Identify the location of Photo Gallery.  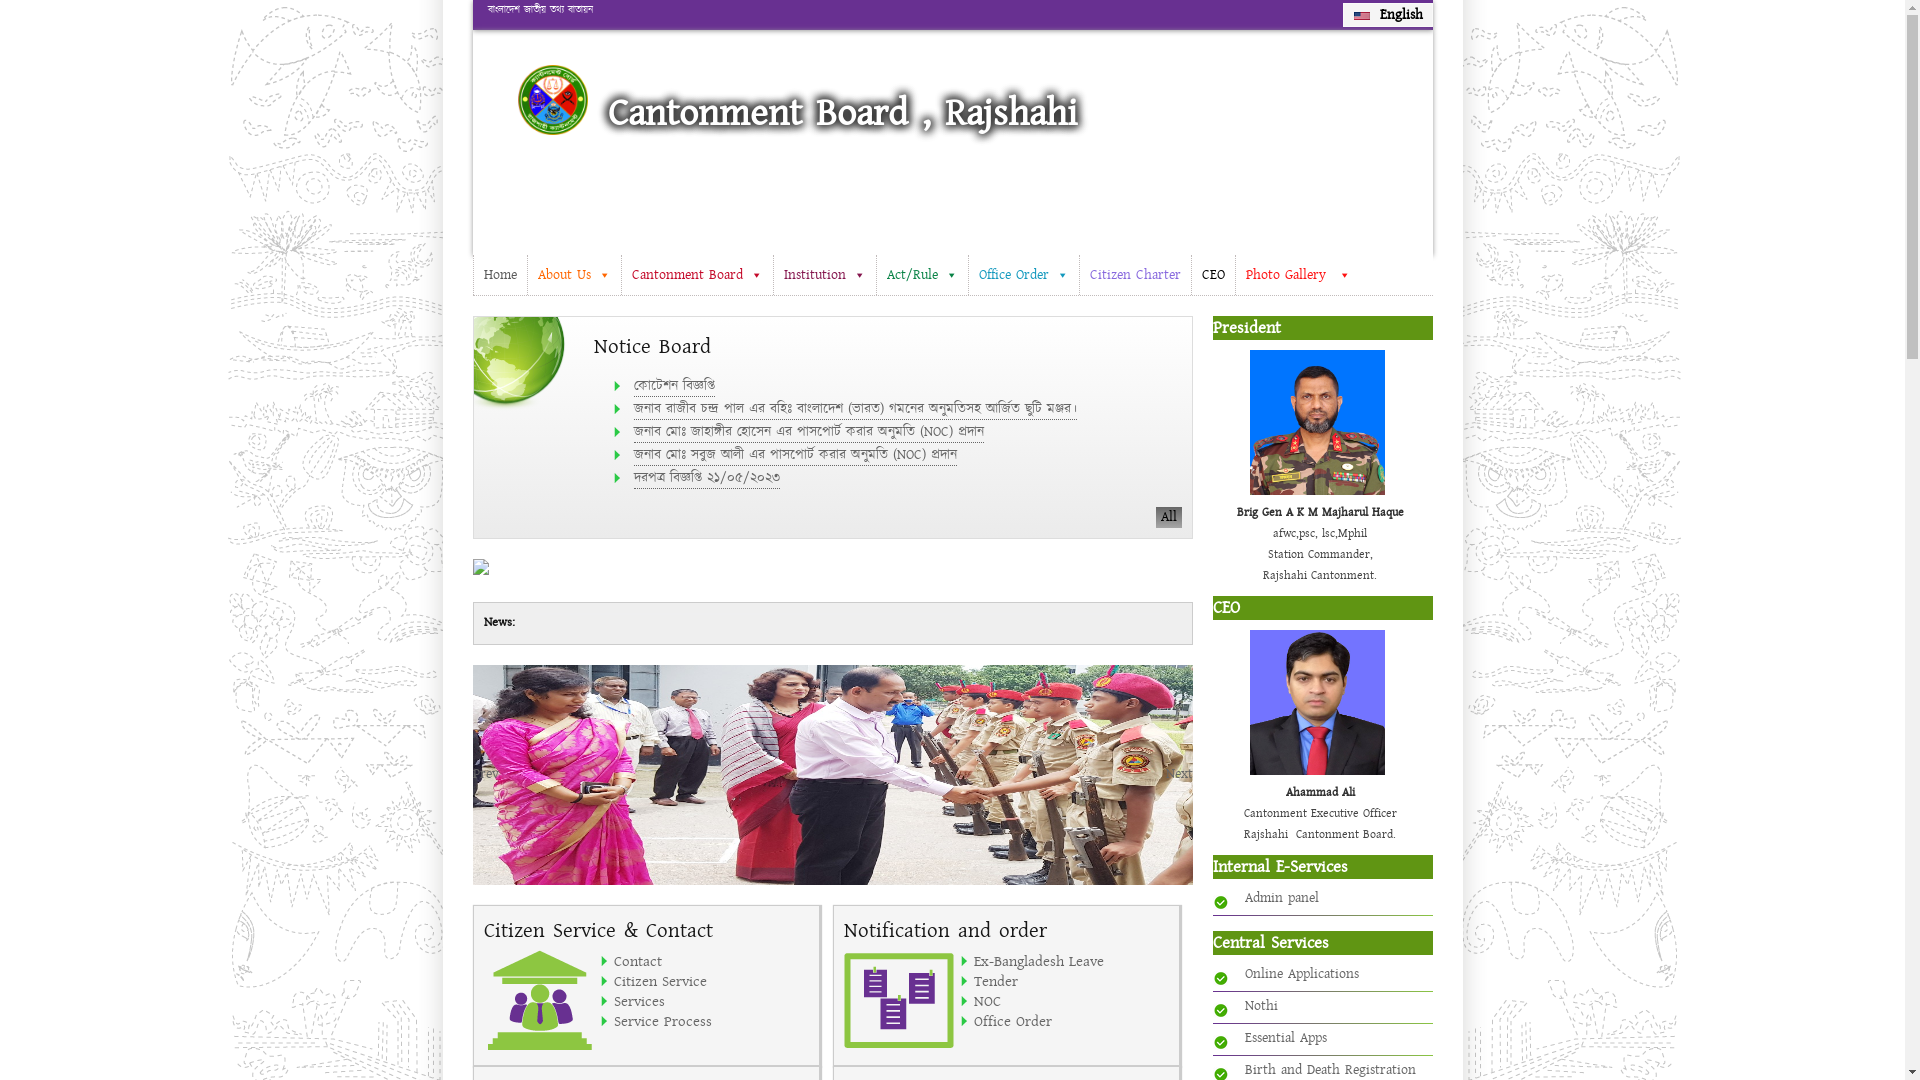
(1297, 275).